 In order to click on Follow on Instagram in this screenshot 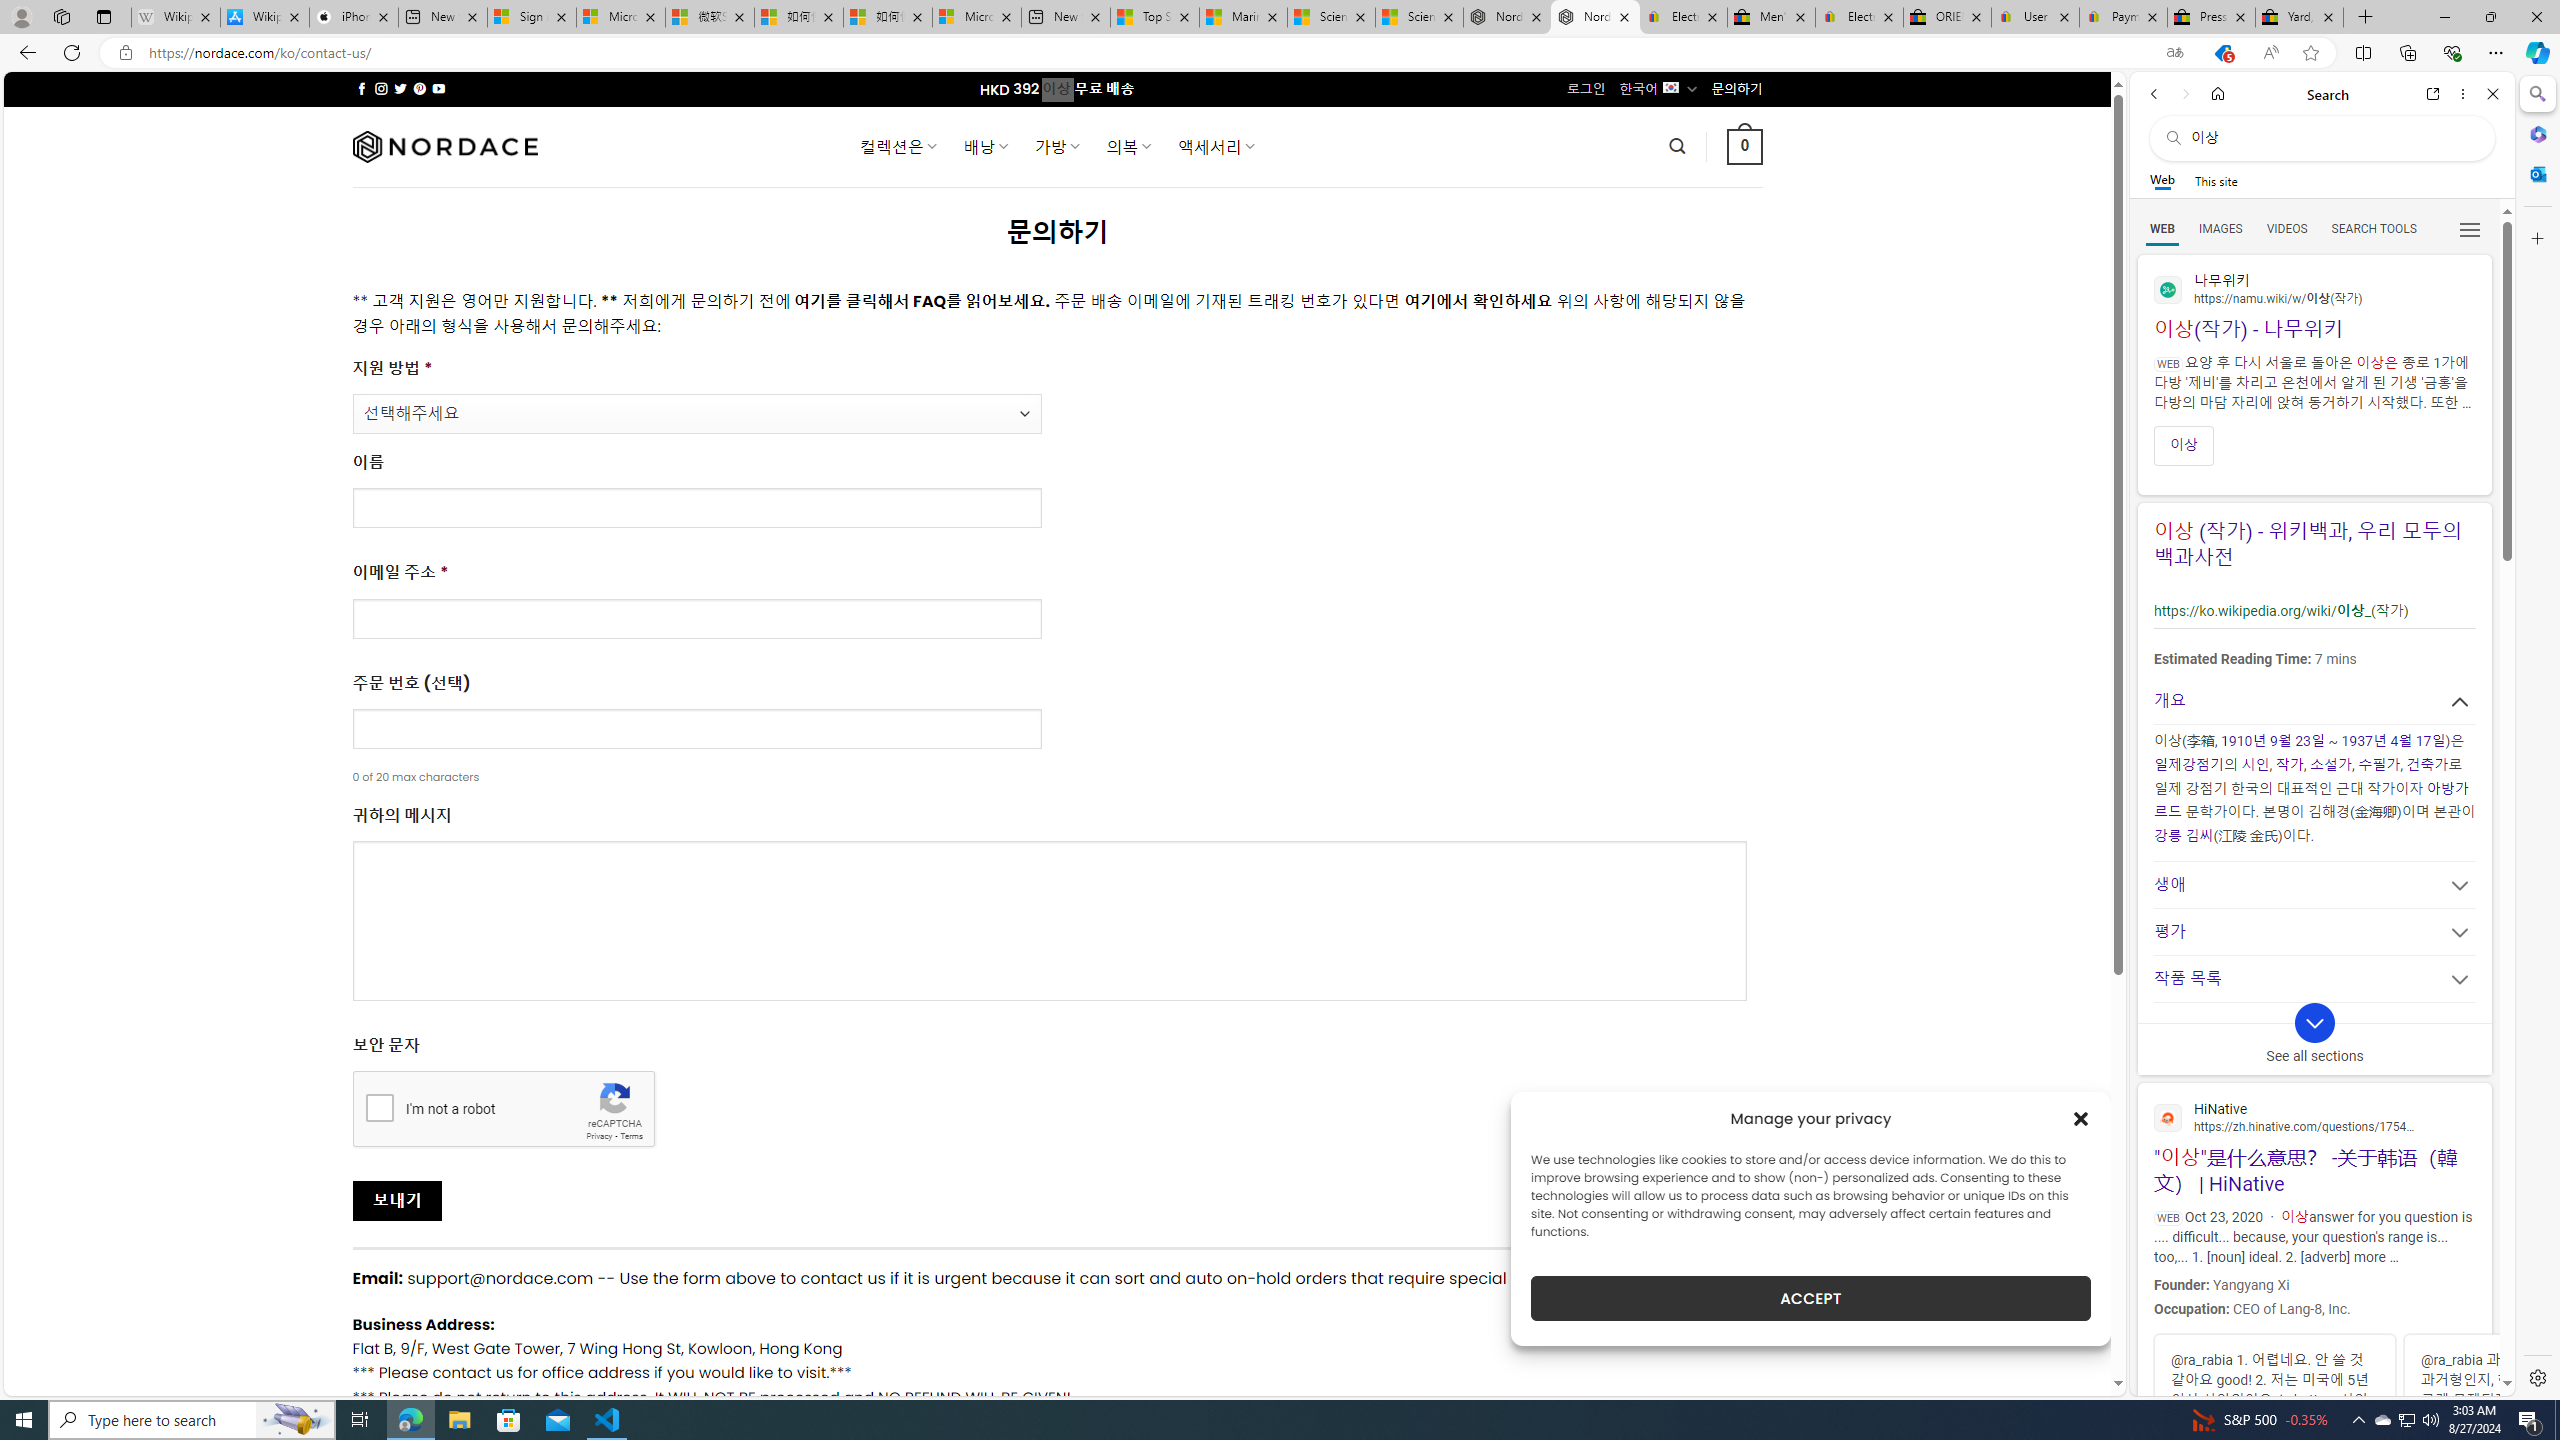, I will do `click(381, 88)`.